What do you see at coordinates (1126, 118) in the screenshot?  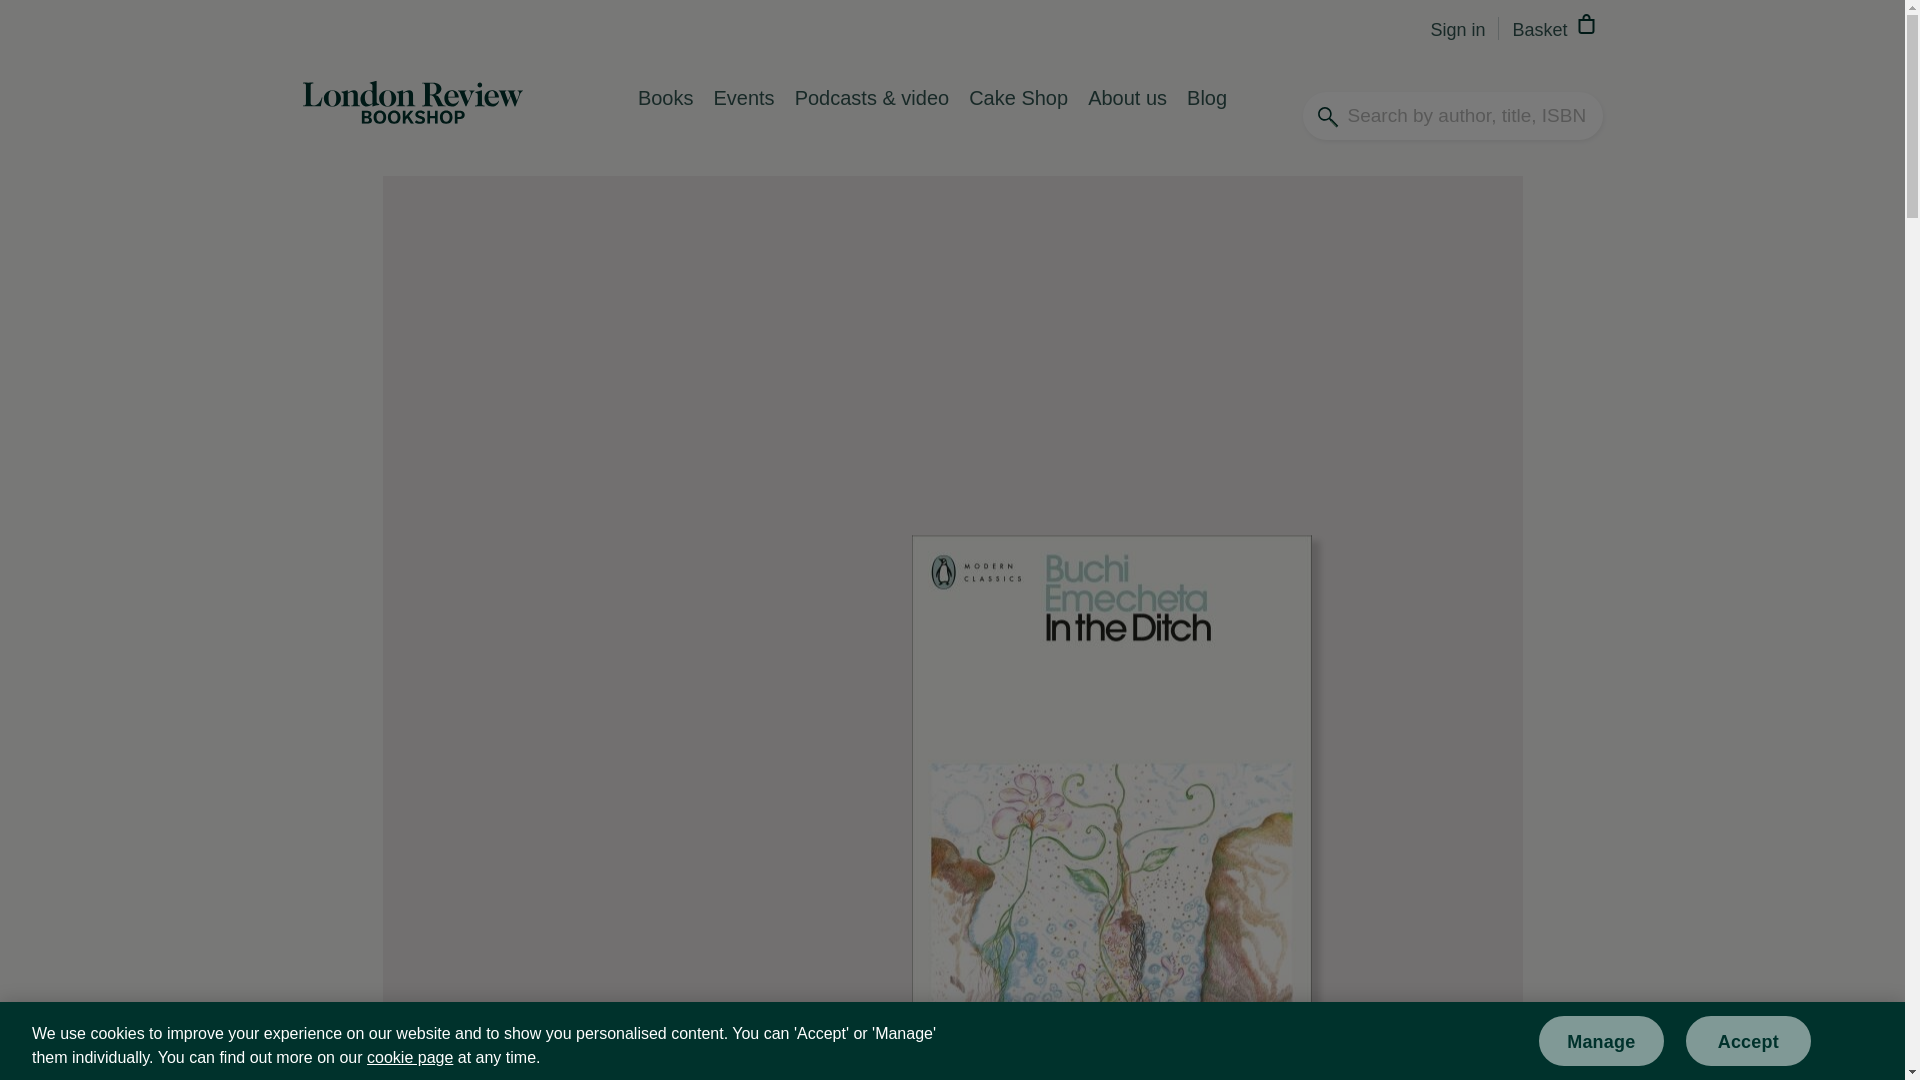 I see `About us` at bounding box center [1126, 118].